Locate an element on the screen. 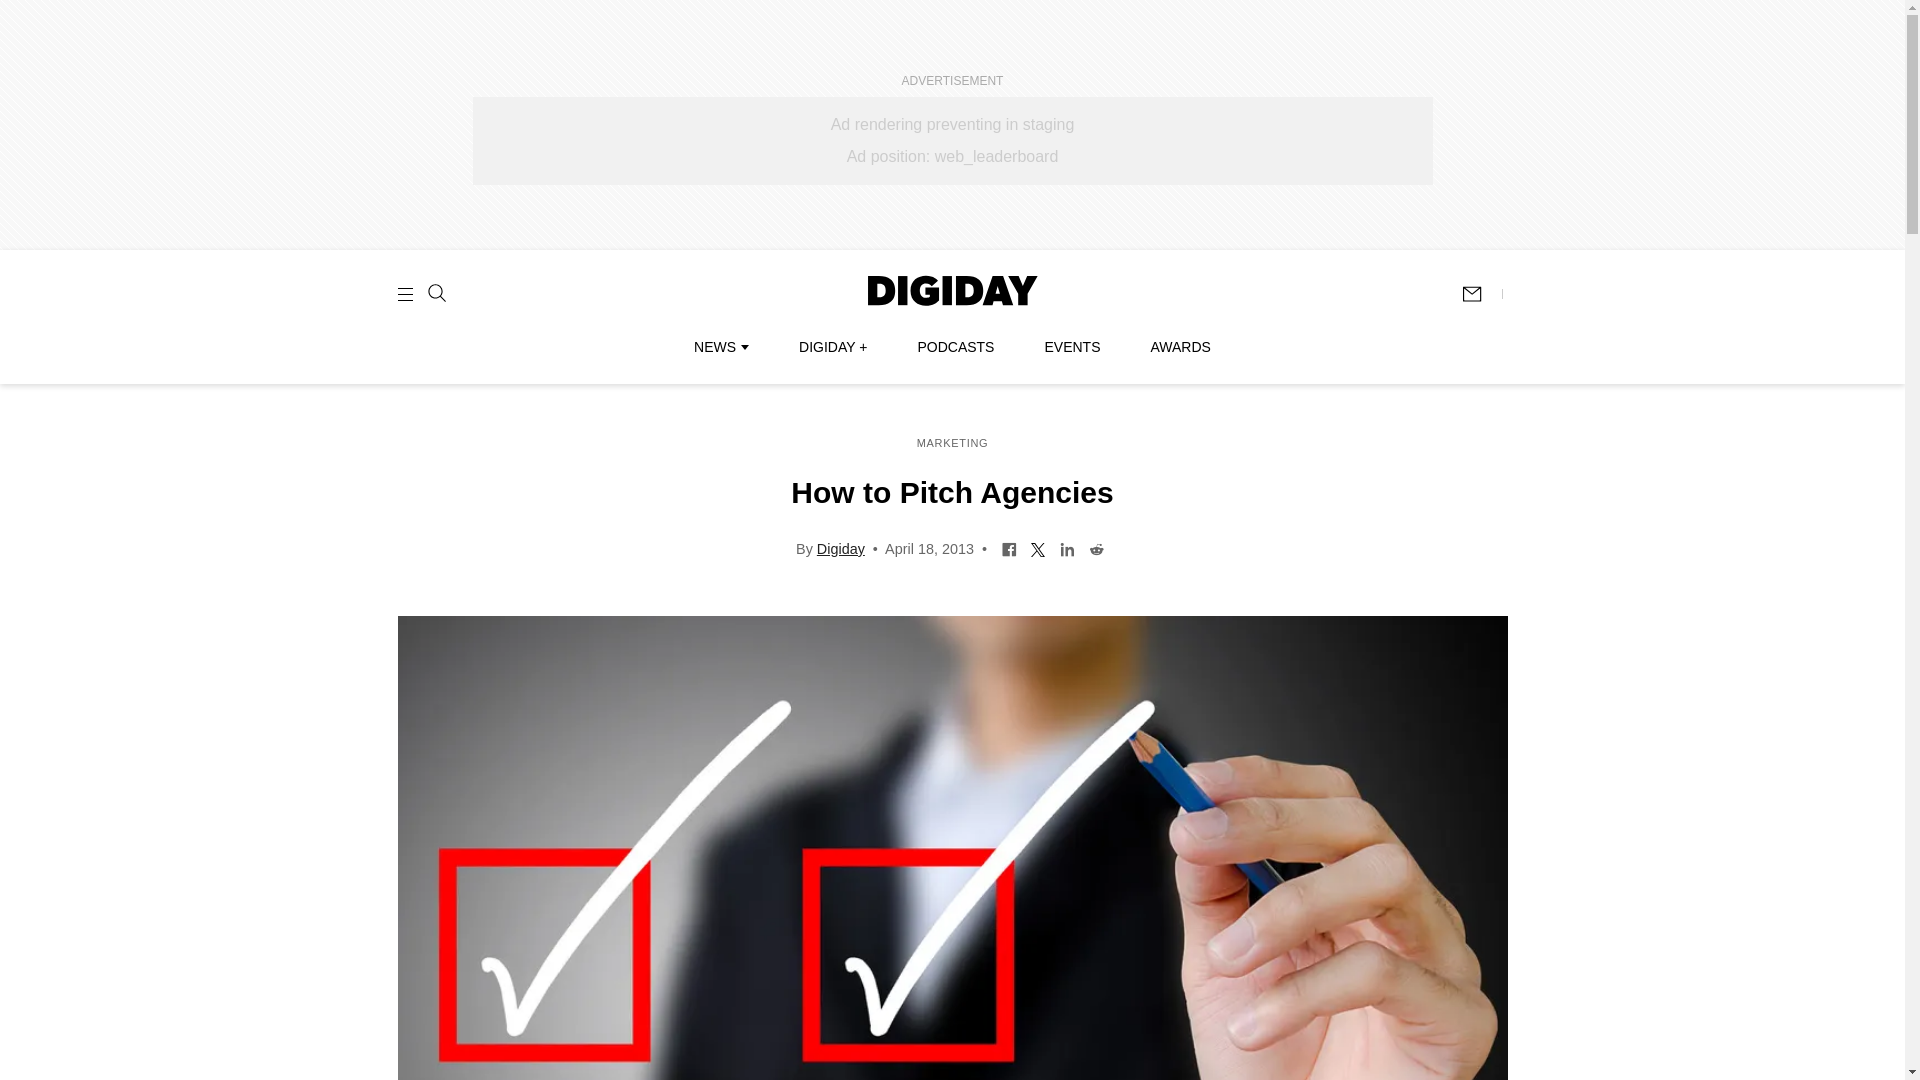 The height and width of the screenshot is (1080, 1920). Share on Facebook is located at coordinates (1008, 548).